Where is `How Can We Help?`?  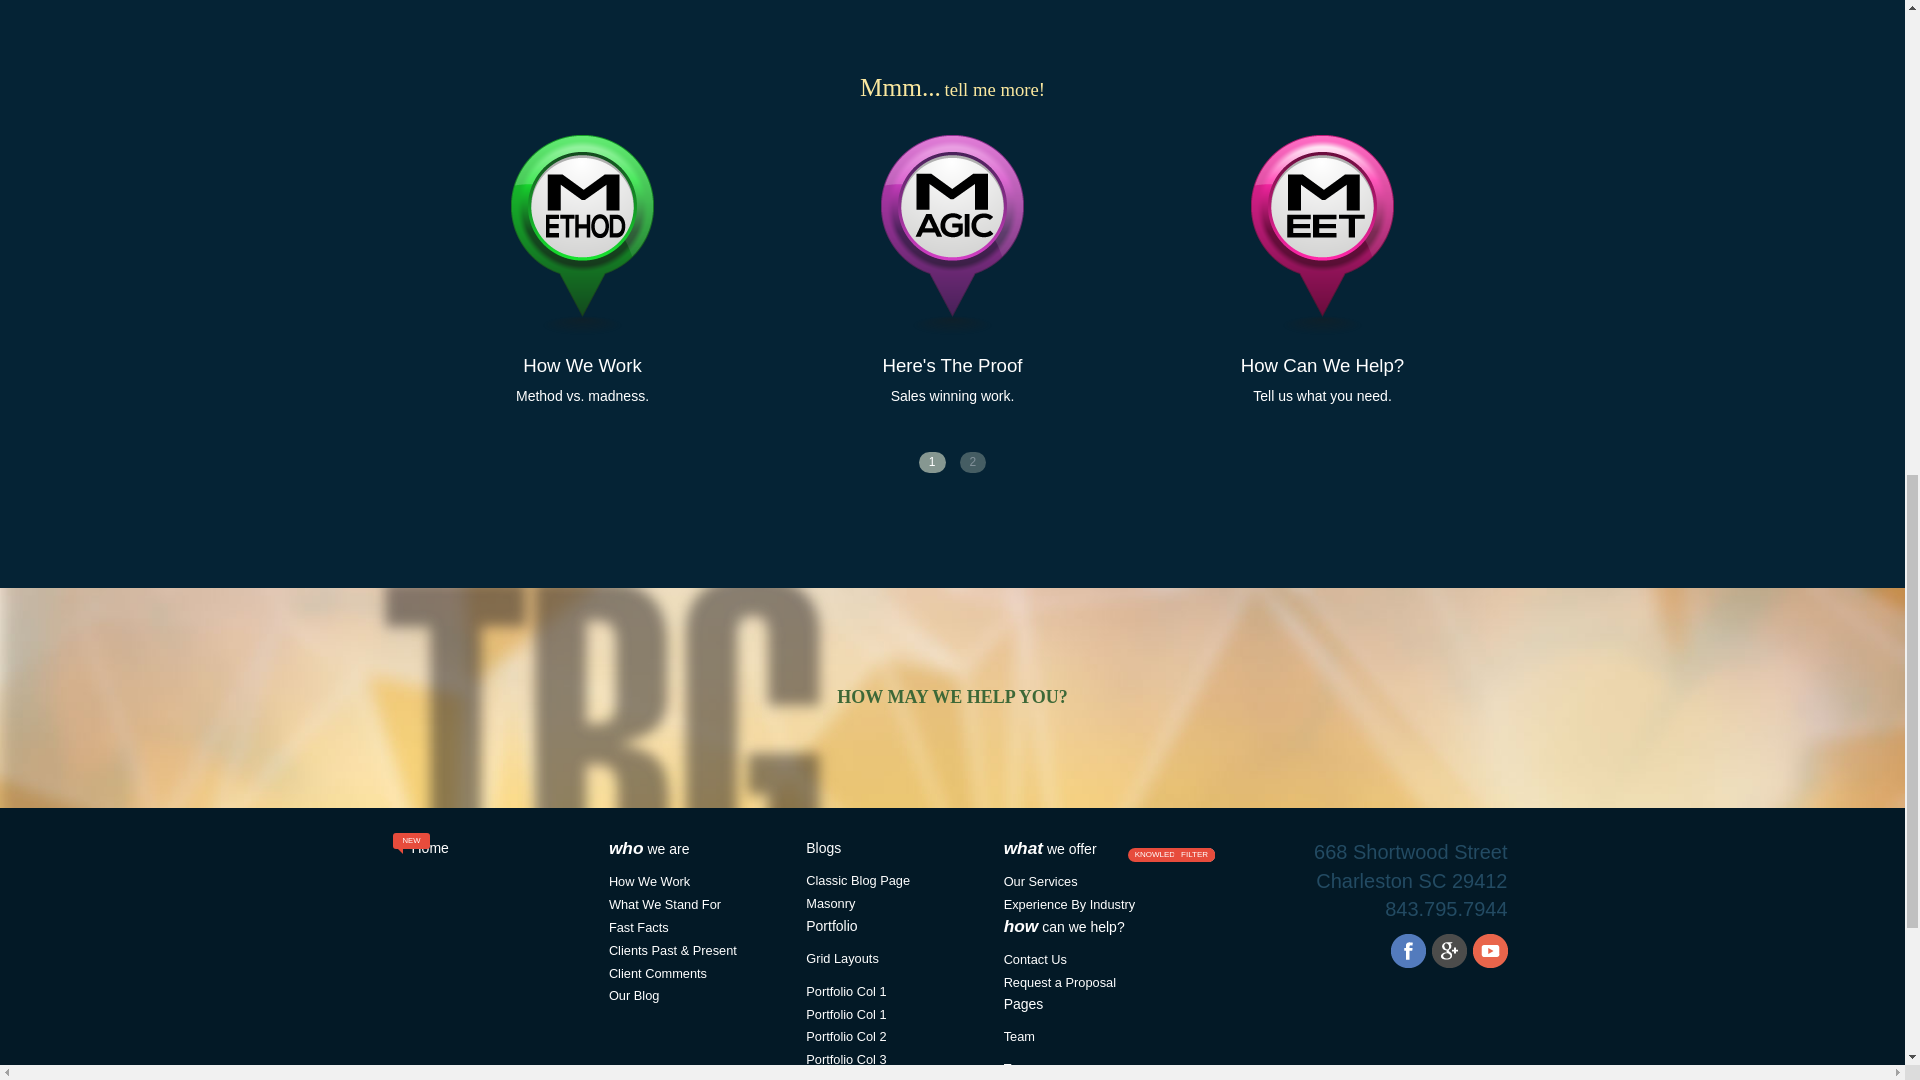
How Can We Help? is located at coordinates (1322, 365).